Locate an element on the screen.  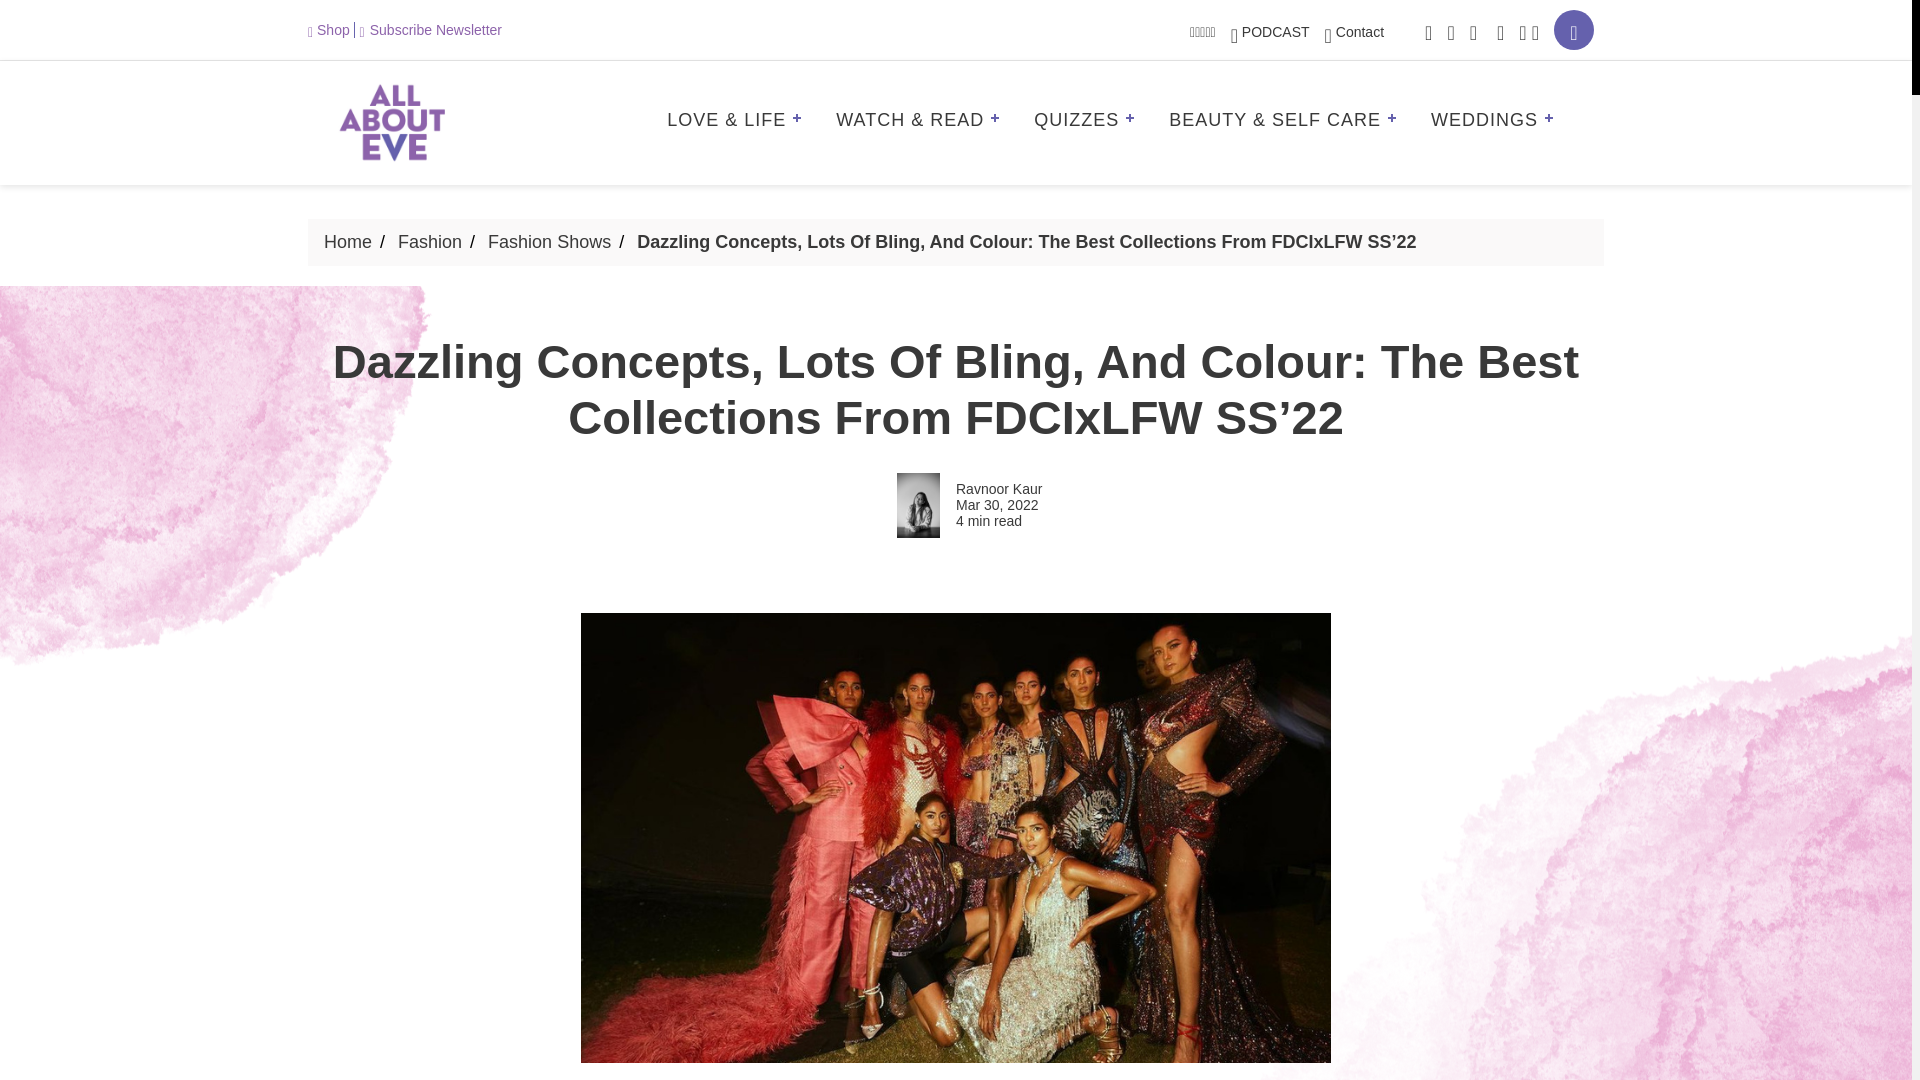
Subscribe Newsletter is located at coordinates (430, 29).